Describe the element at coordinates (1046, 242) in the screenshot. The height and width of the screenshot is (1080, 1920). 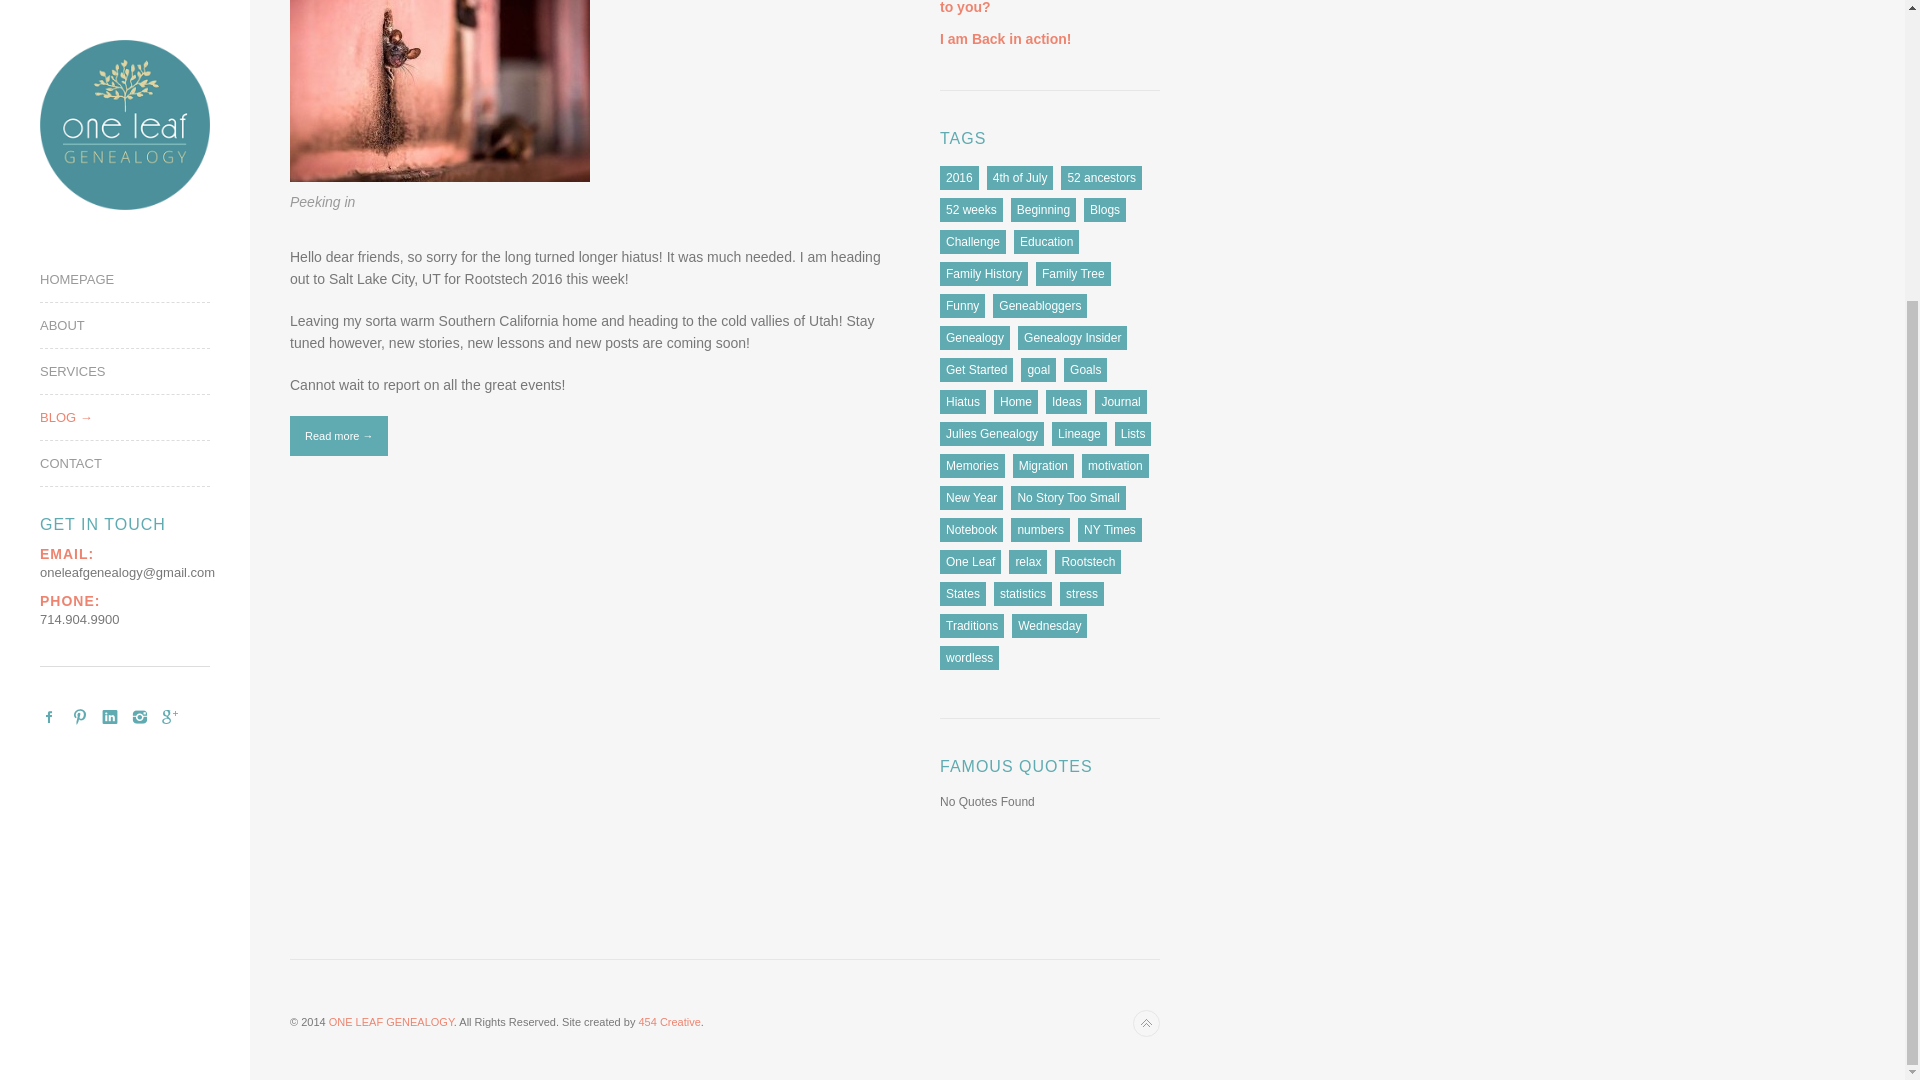
I see `1 topic` at that location.